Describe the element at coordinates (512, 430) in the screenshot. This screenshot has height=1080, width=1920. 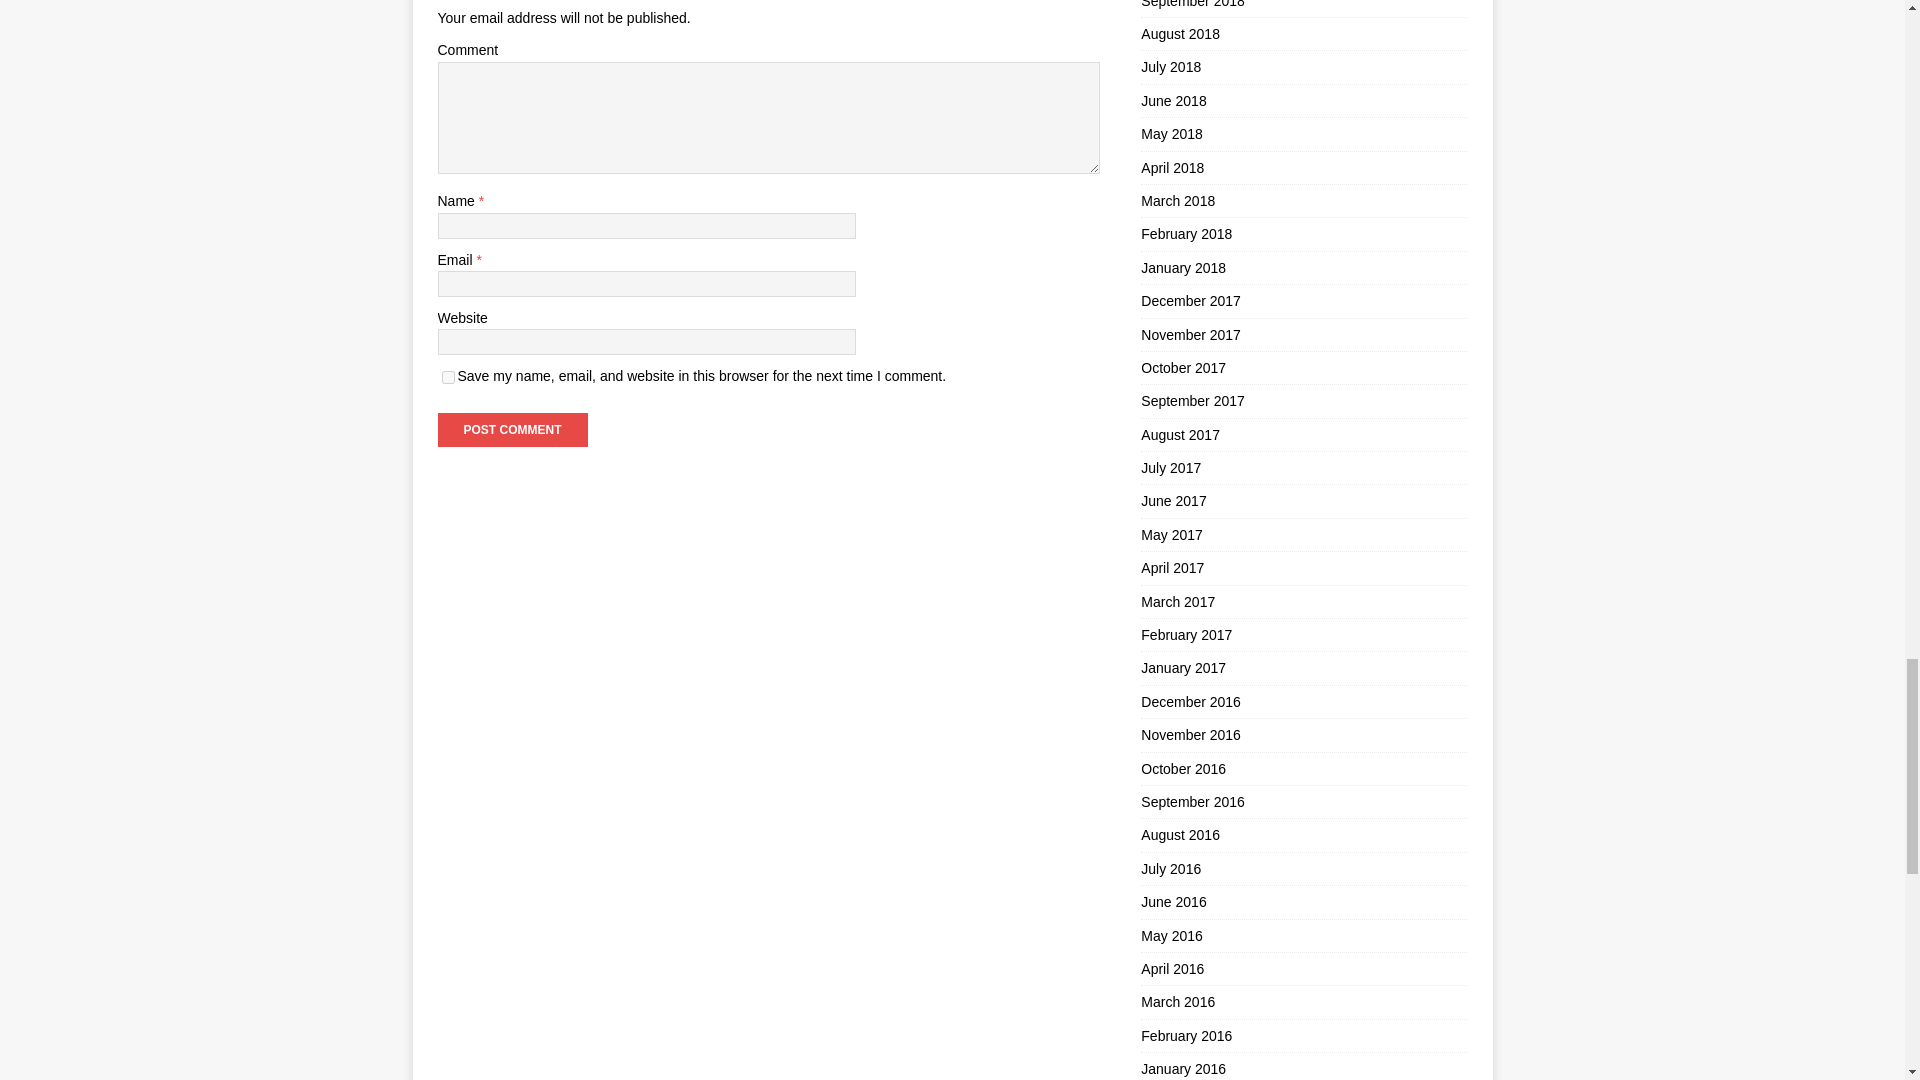
I see `Post Comment` at that location.